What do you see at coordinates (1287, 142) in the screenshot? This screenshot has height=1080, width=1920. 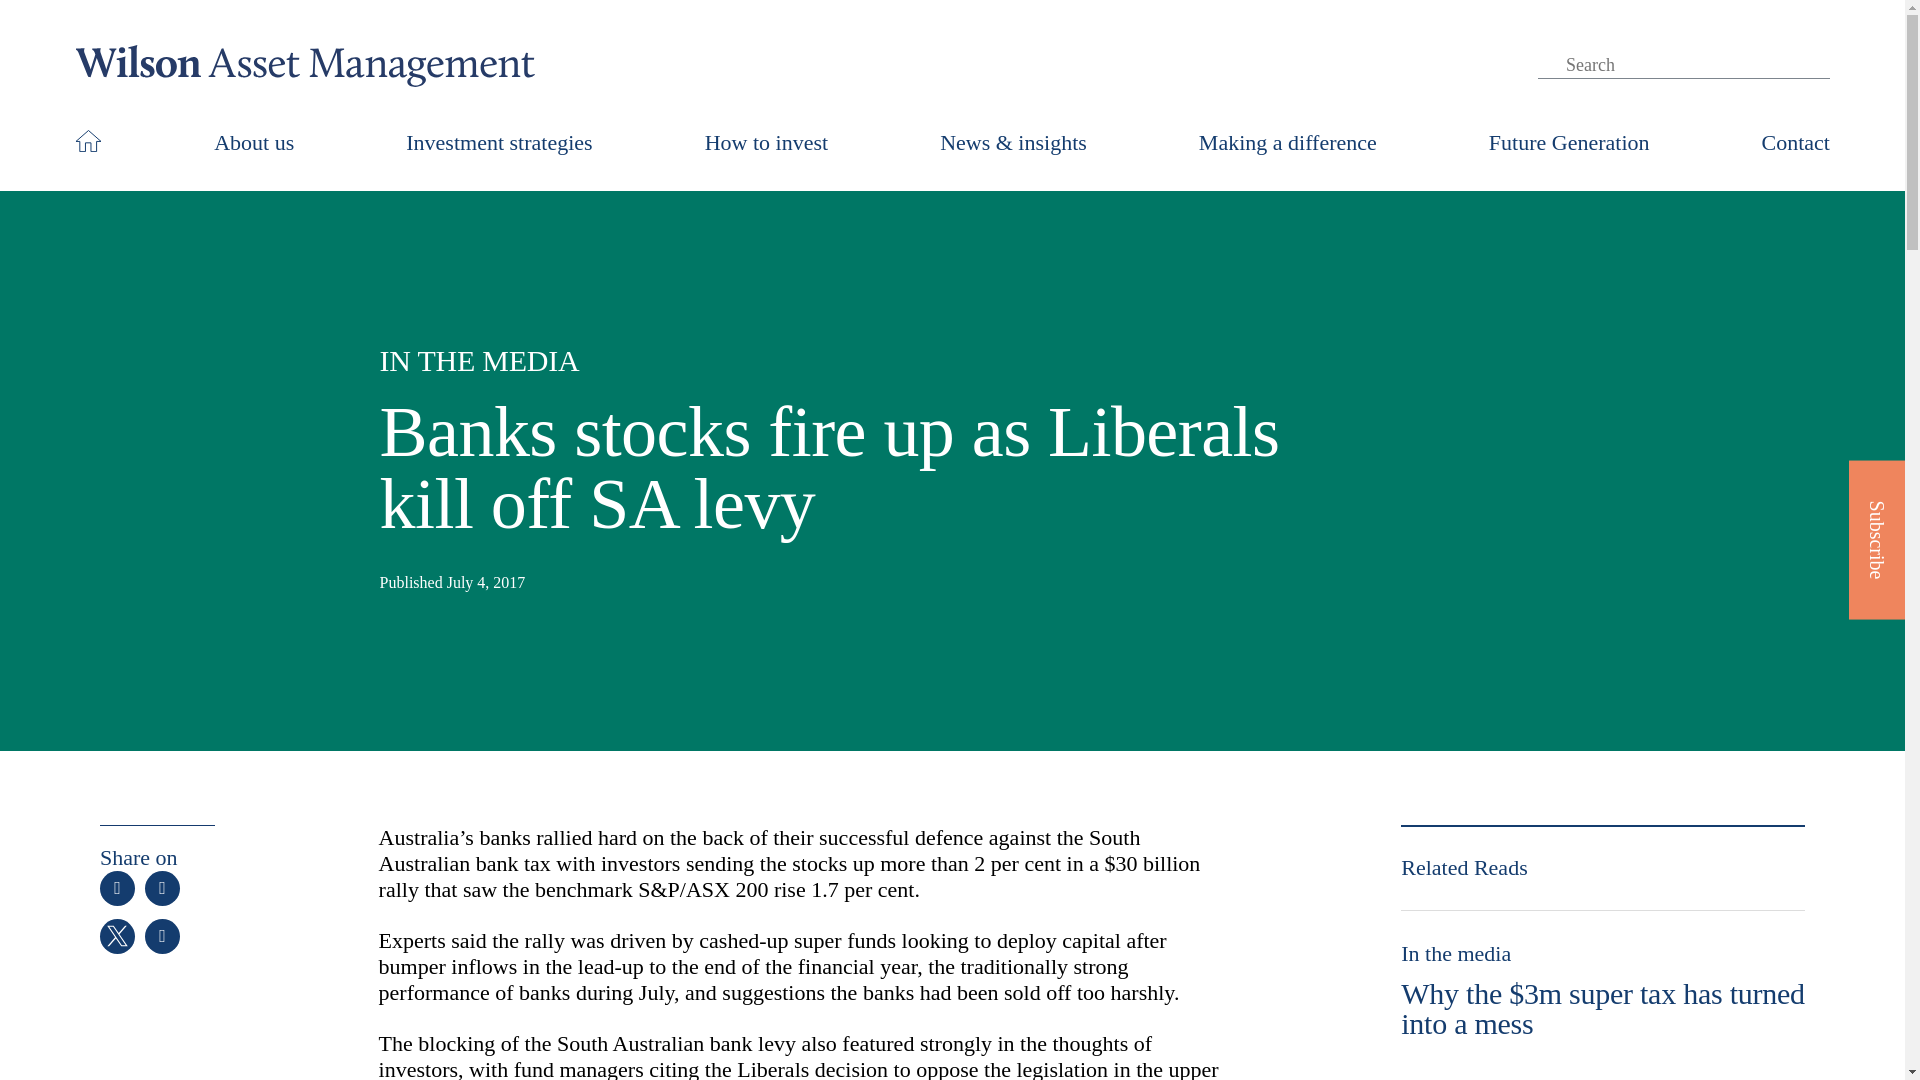 I see `Making a difference` at bounding box center [1287, 142].